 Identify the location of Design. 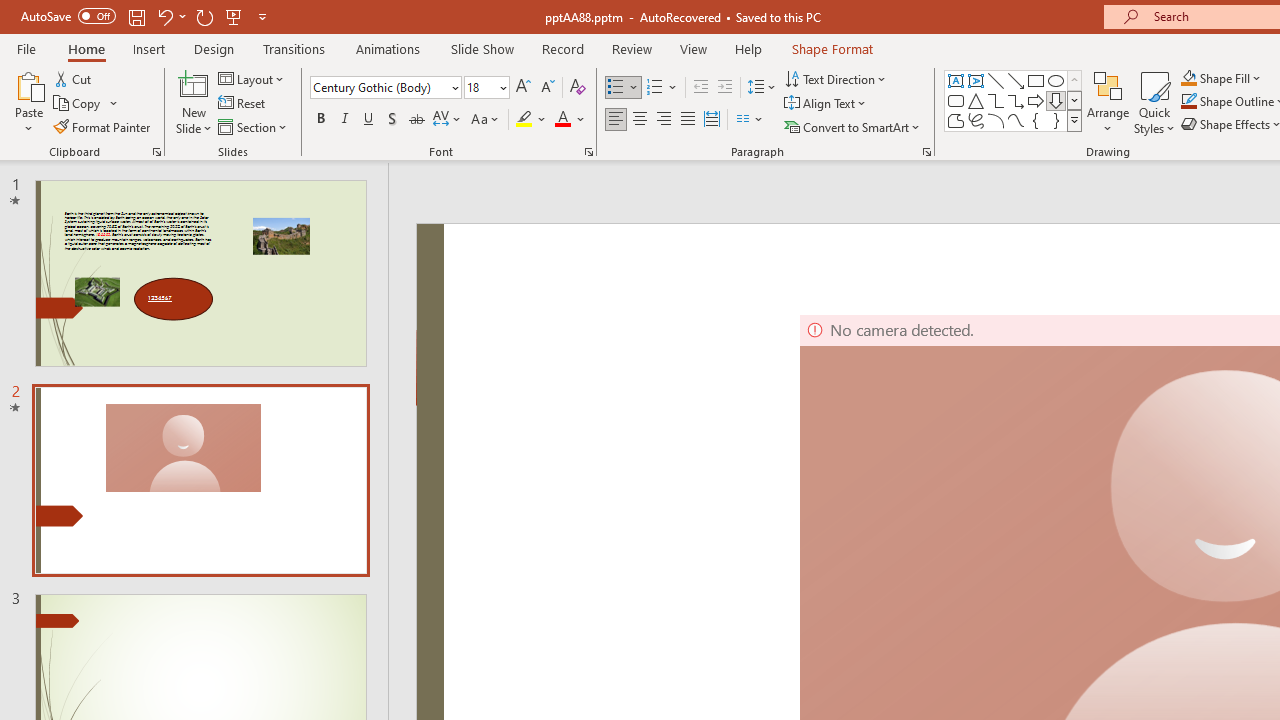
(214, 48).